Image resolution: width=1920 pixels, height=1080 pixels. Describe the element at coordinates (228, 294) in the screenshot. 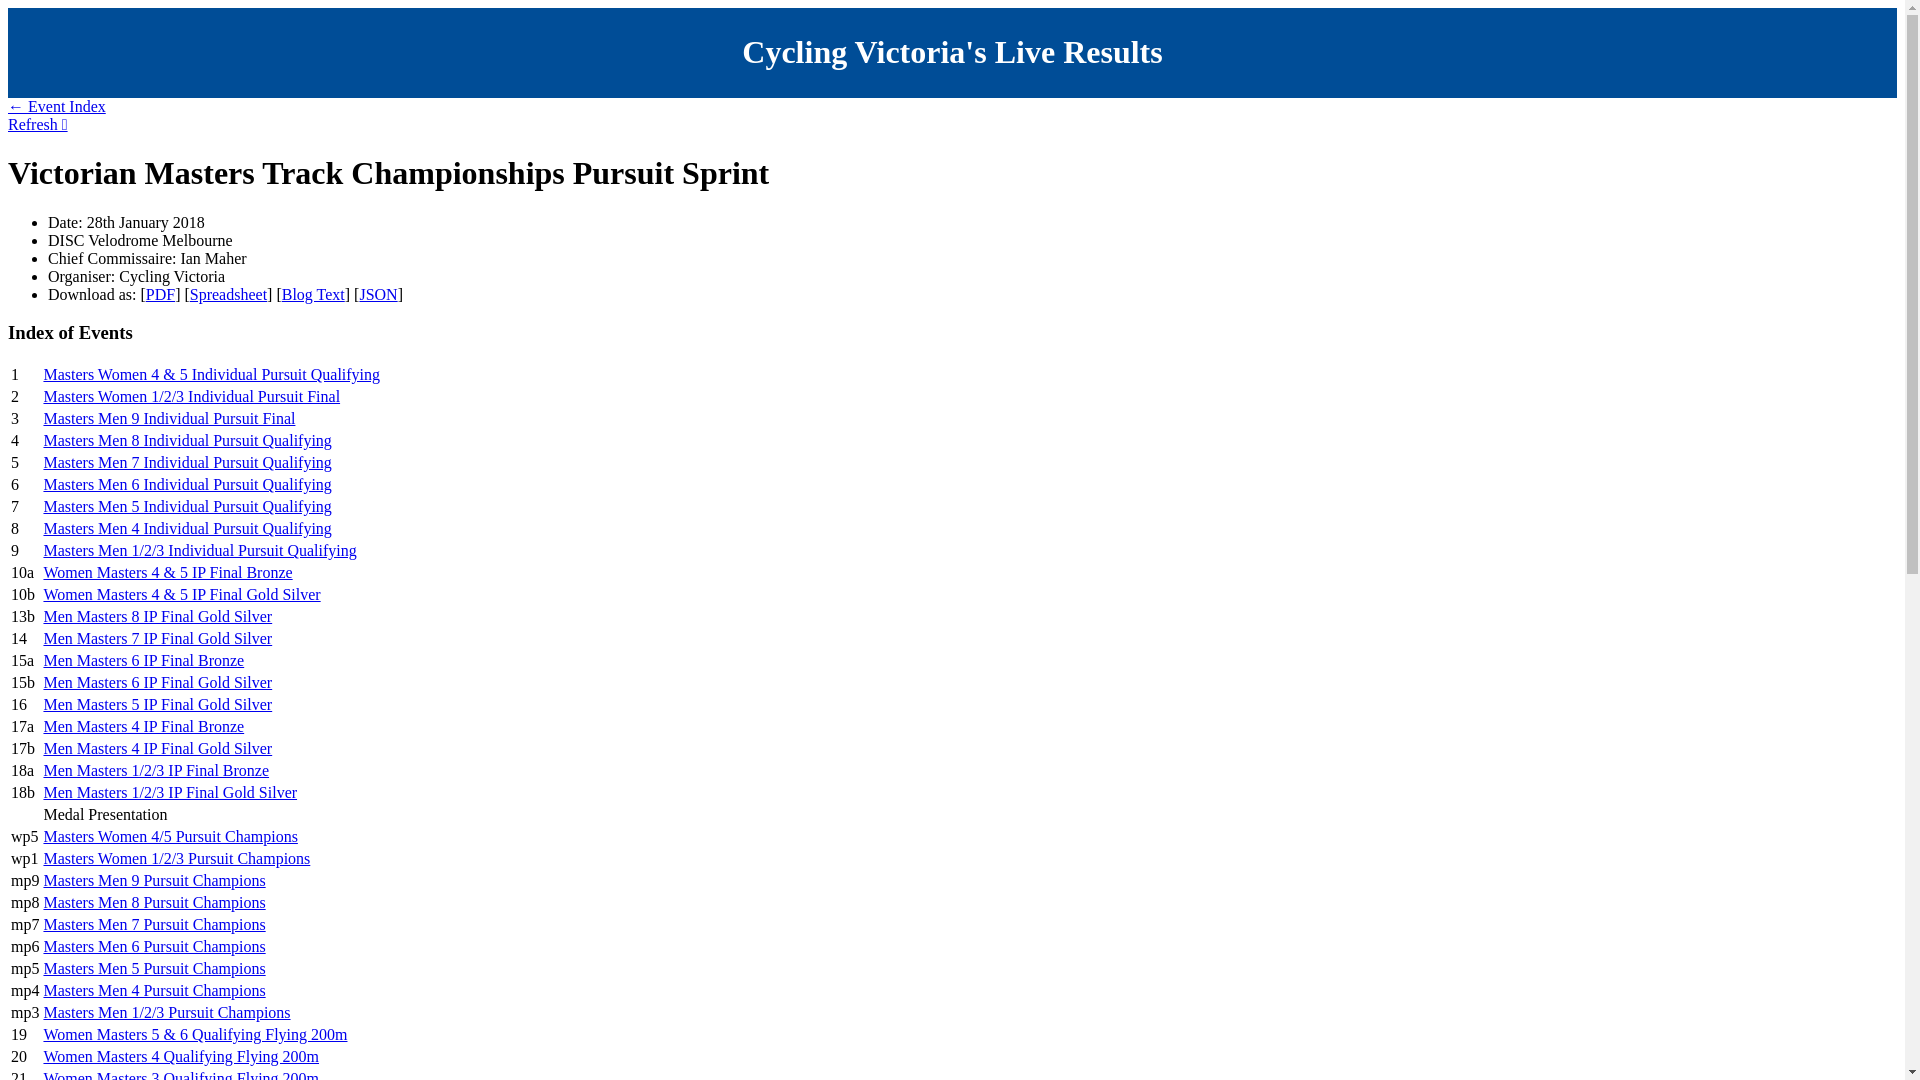

I see `Spreadsheet` at that location.